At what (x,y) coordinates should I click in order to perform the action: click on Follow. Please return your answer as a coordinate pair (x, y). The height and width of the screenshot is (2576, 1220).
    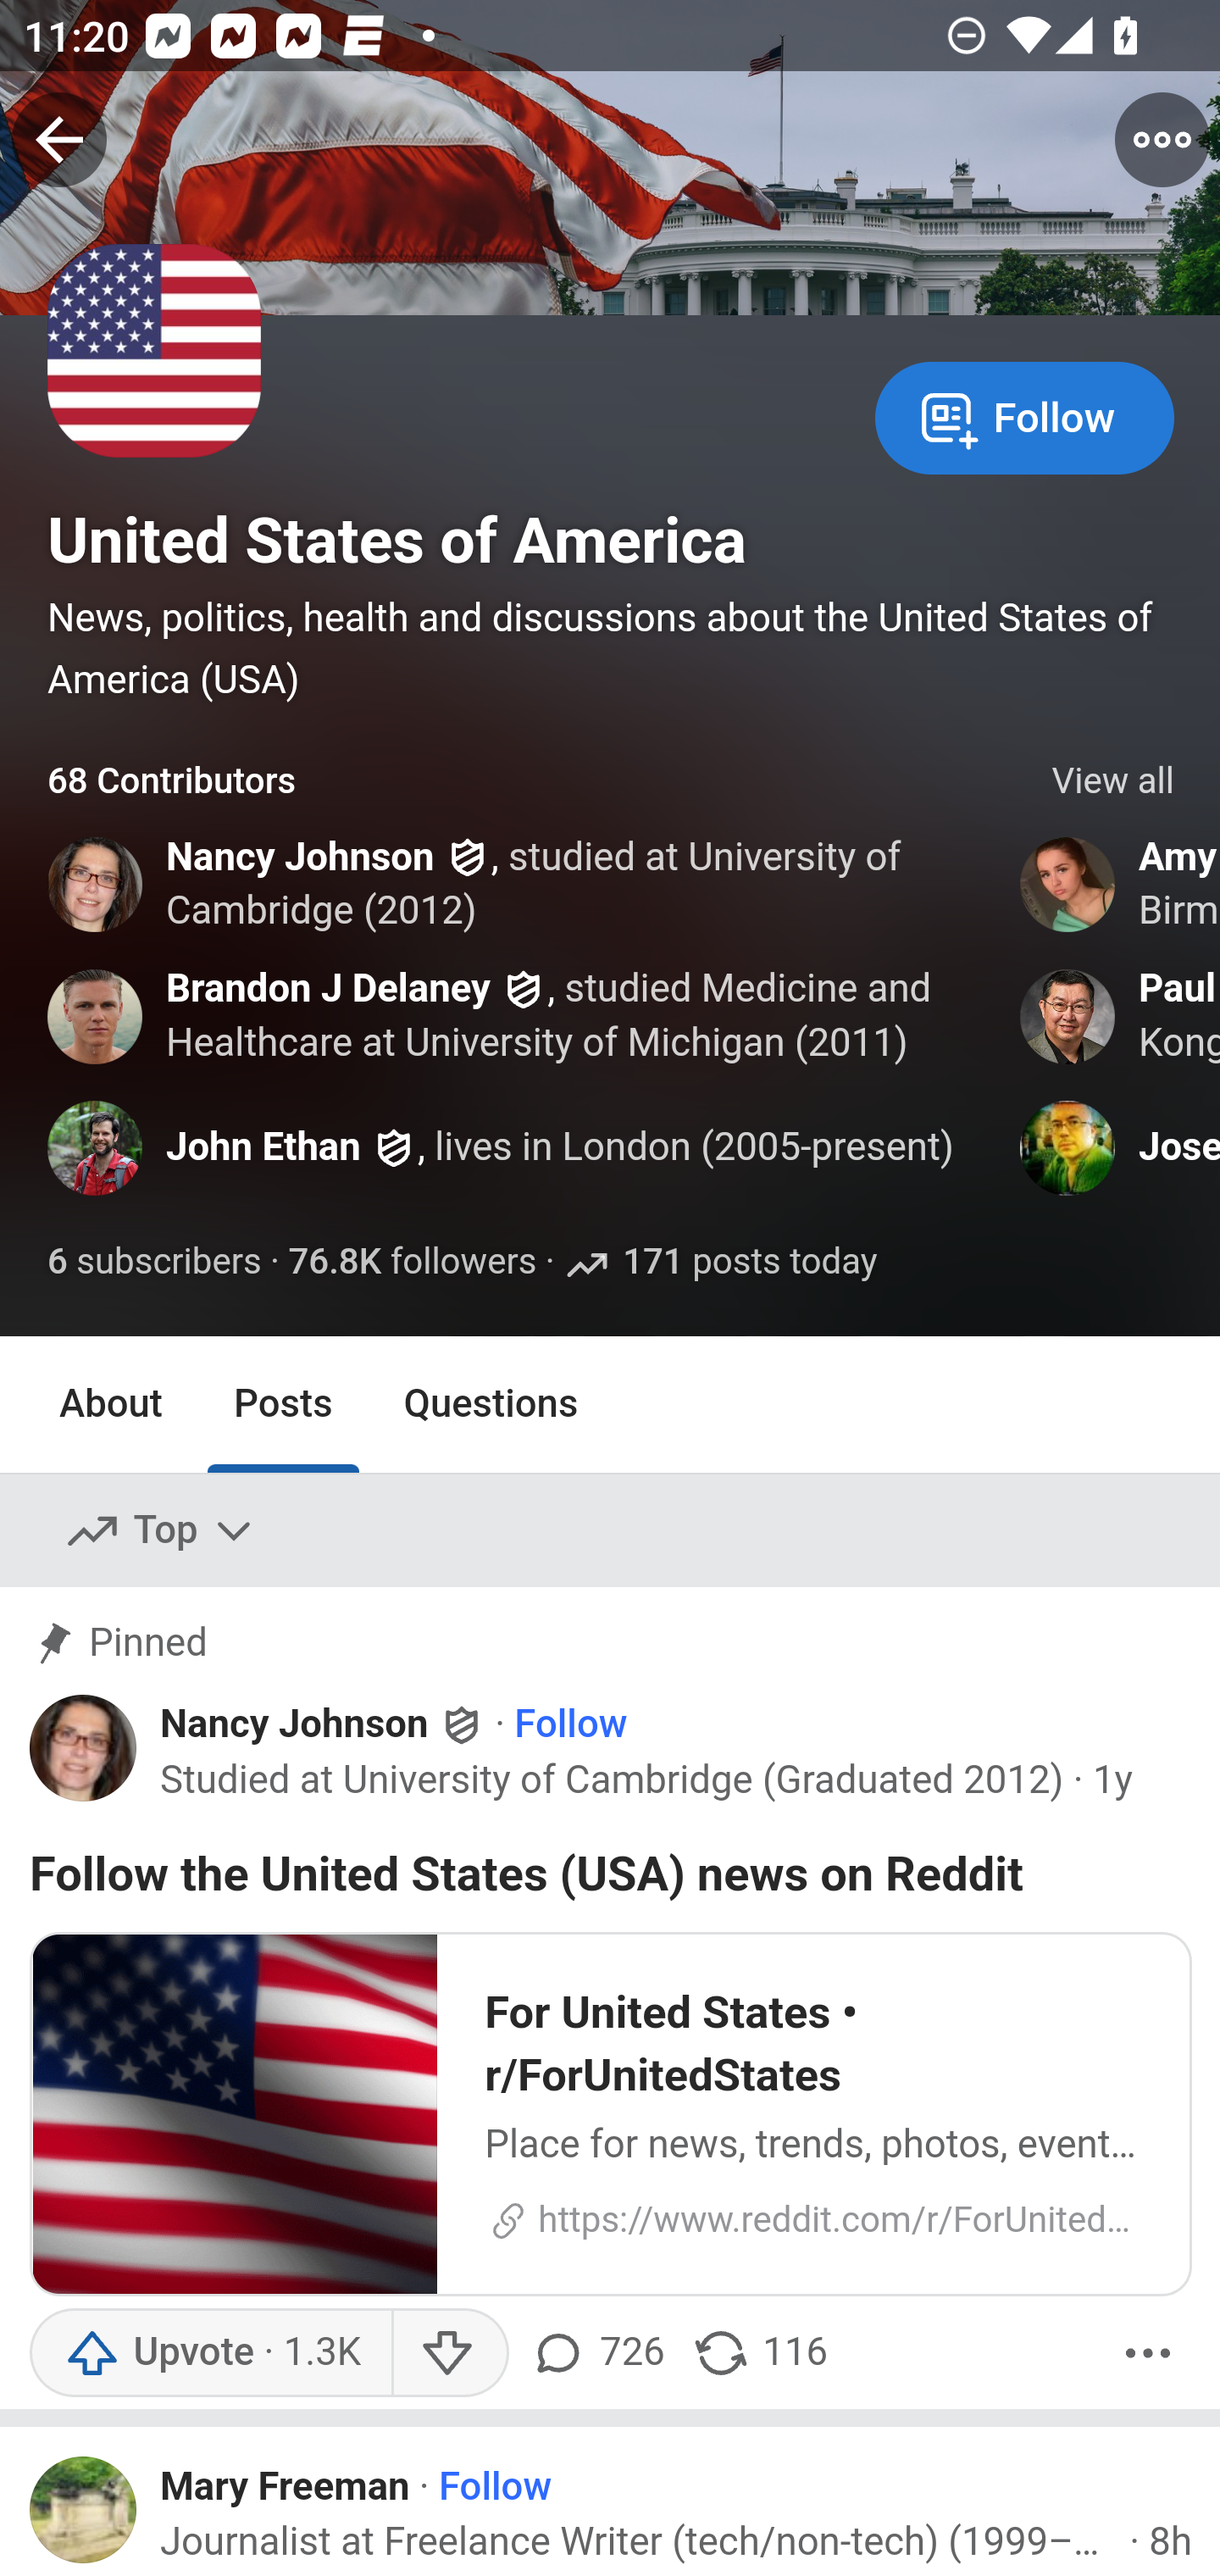
    Looking at the image, I should click on (496, 2487).